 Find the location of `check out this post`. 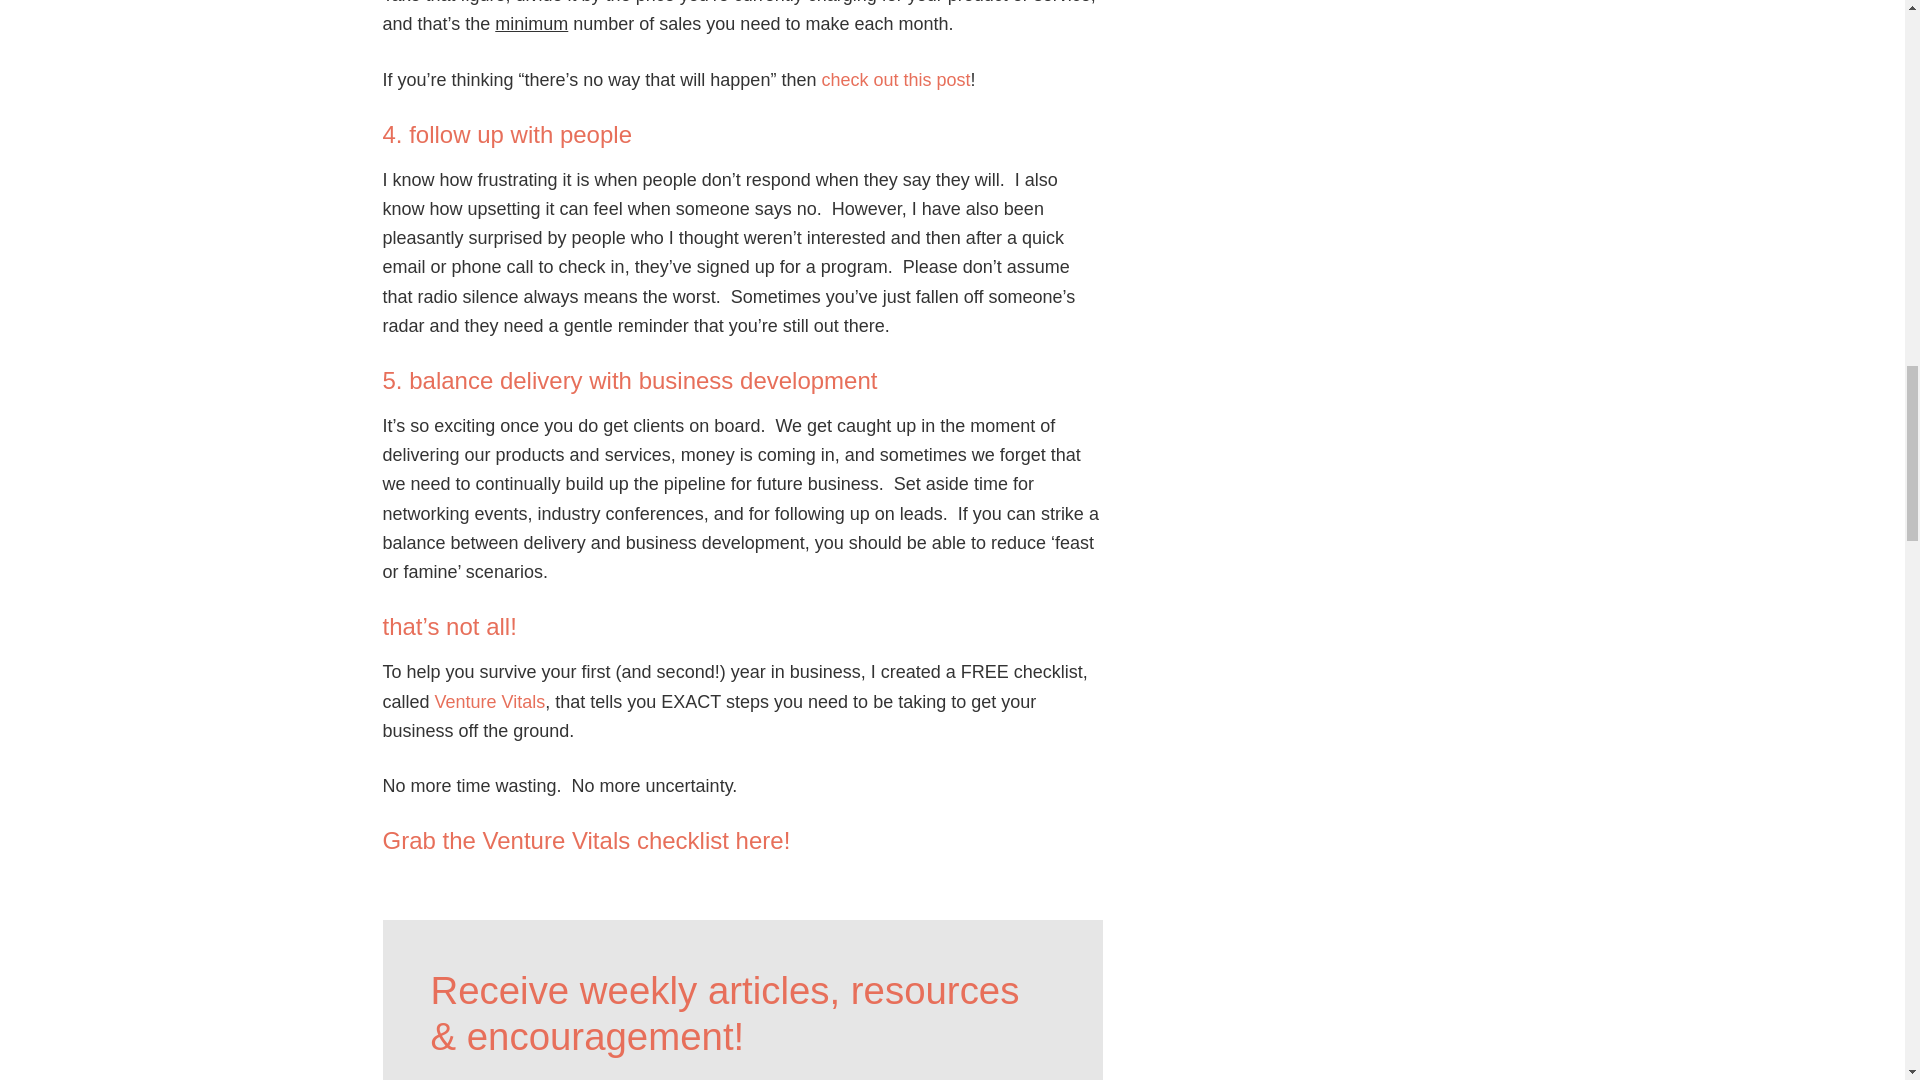

check out this post is located at coordinates (895, 80).